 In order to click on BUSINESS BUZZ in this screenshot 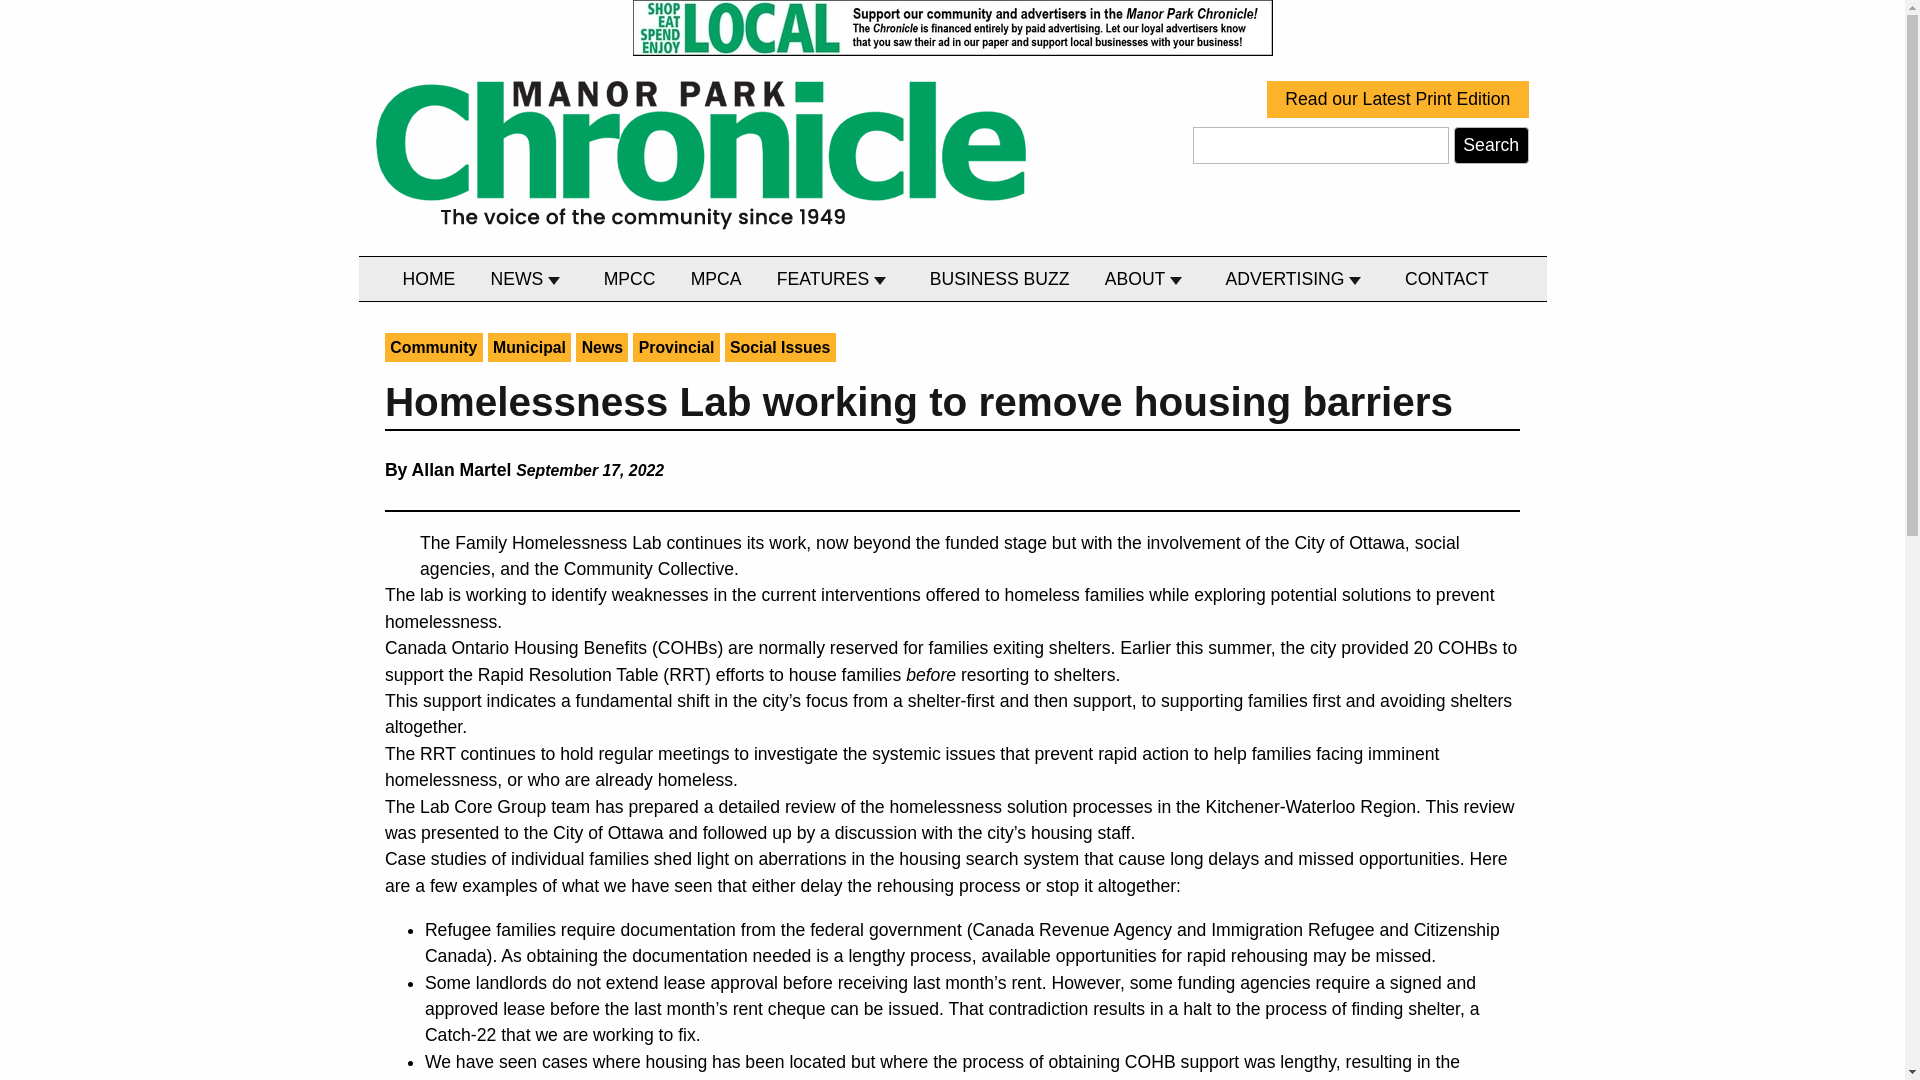, I will do `click(999, 279)`.